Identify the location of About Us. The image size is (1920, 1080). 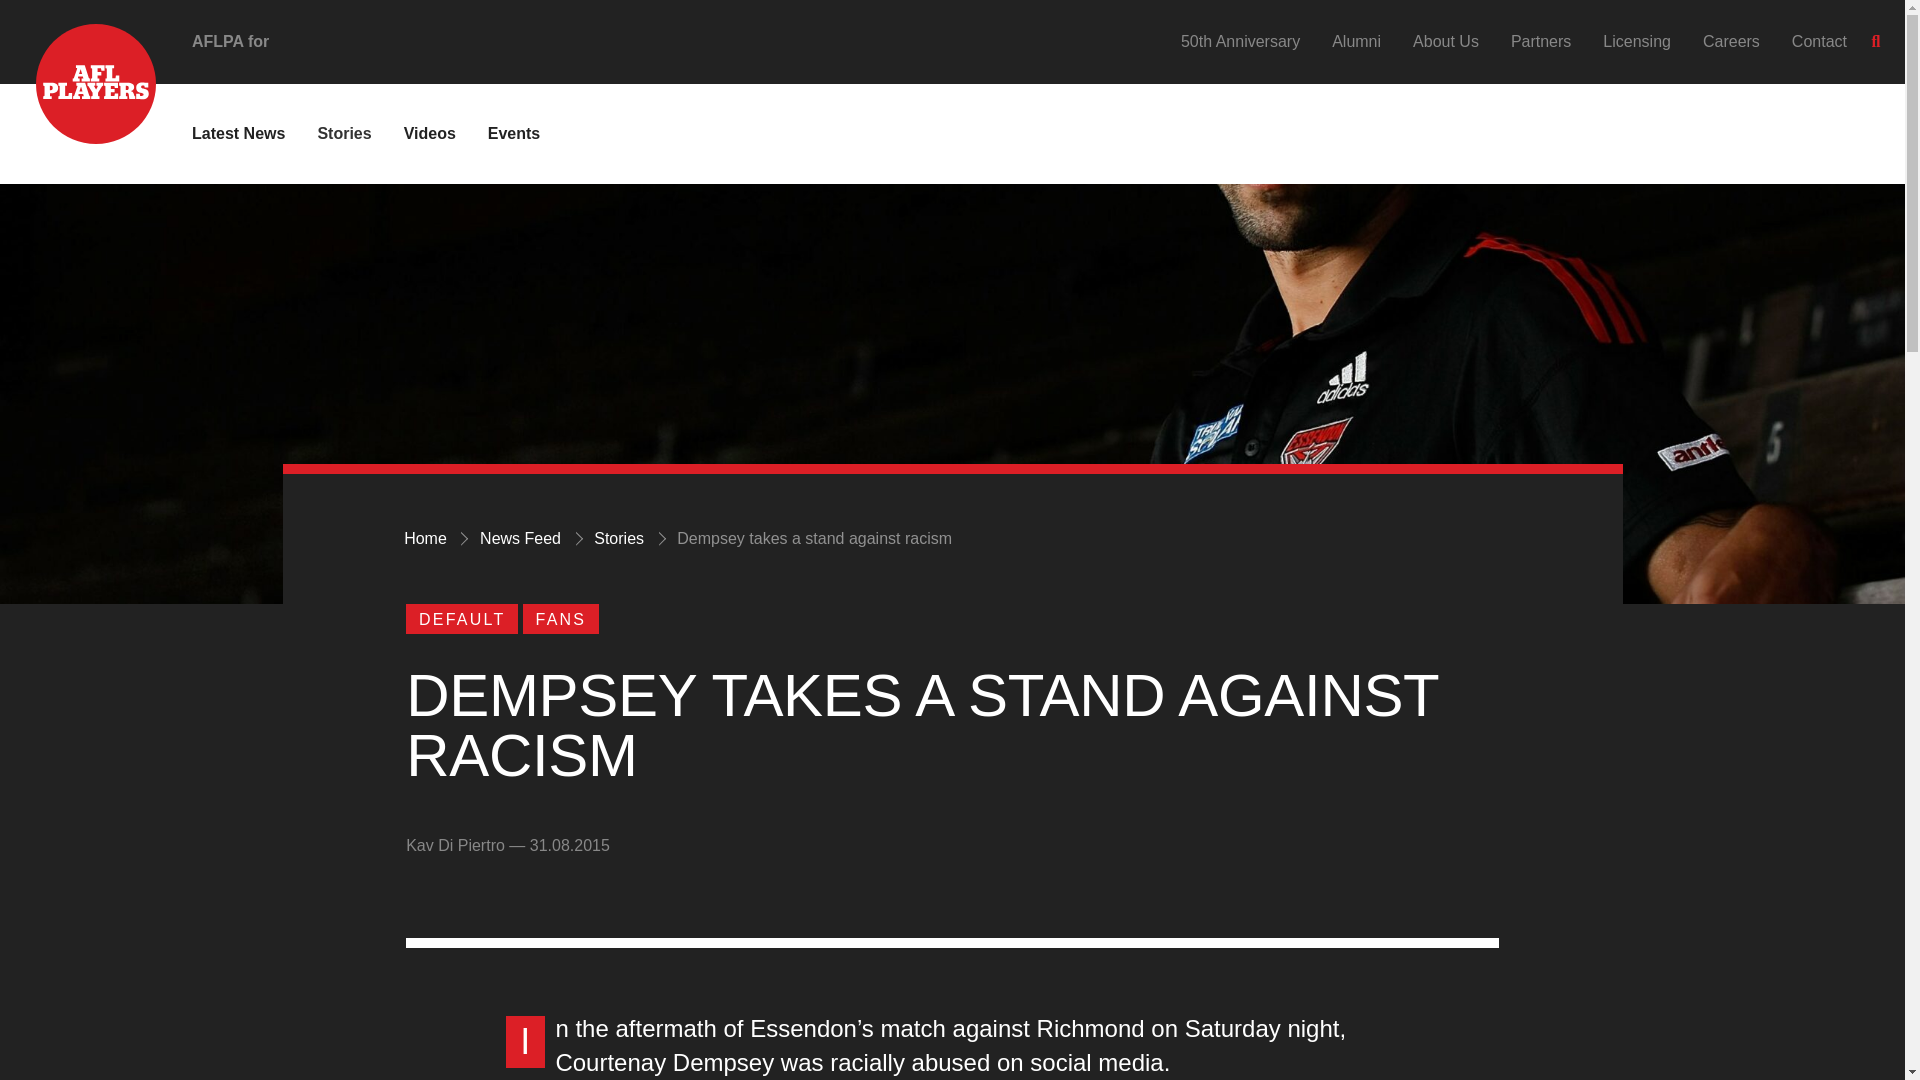
(1446, 41).